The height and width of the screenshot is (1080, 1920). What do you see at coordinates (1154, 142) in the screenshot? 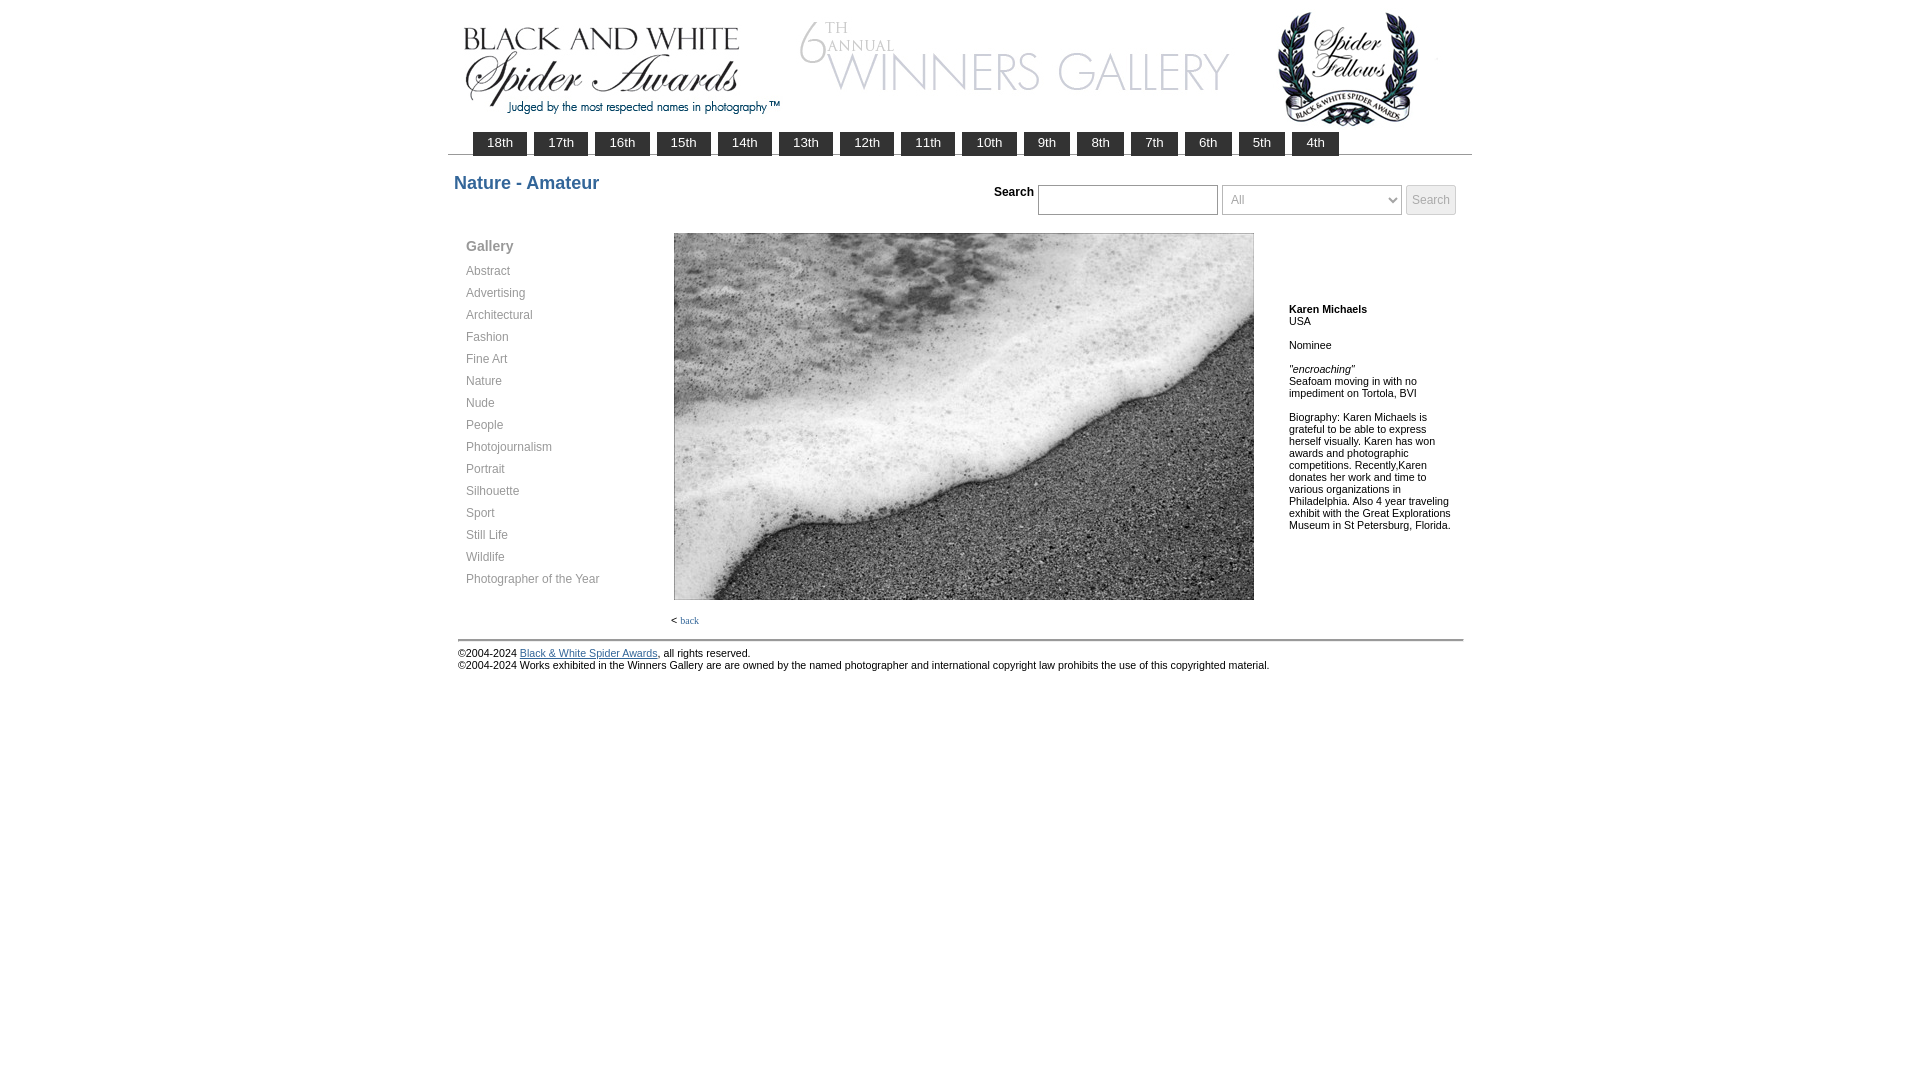
I see `   7th   ` at bounding box center [1154, 142].